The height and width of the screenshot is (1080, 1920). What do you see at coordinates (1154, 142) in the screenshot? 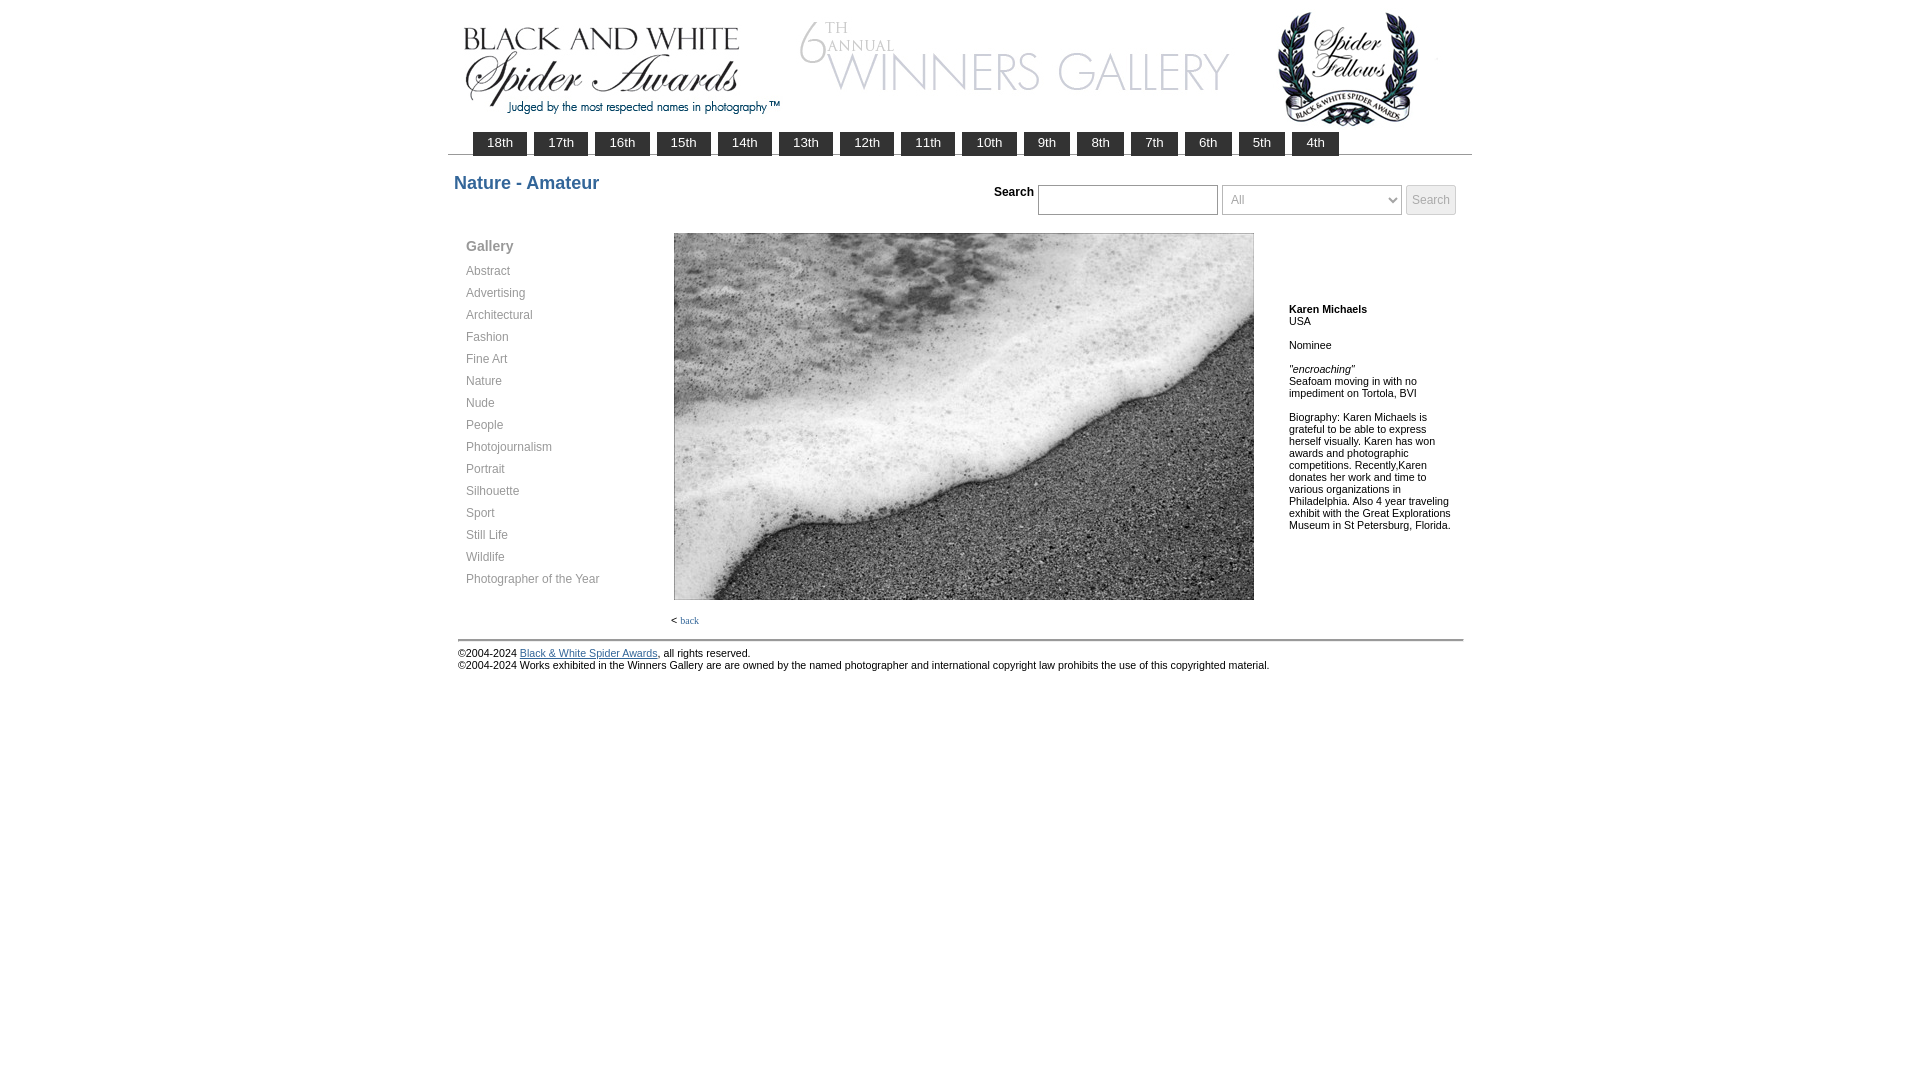
I see `   7th   ` at bounding box center [1154, 142].